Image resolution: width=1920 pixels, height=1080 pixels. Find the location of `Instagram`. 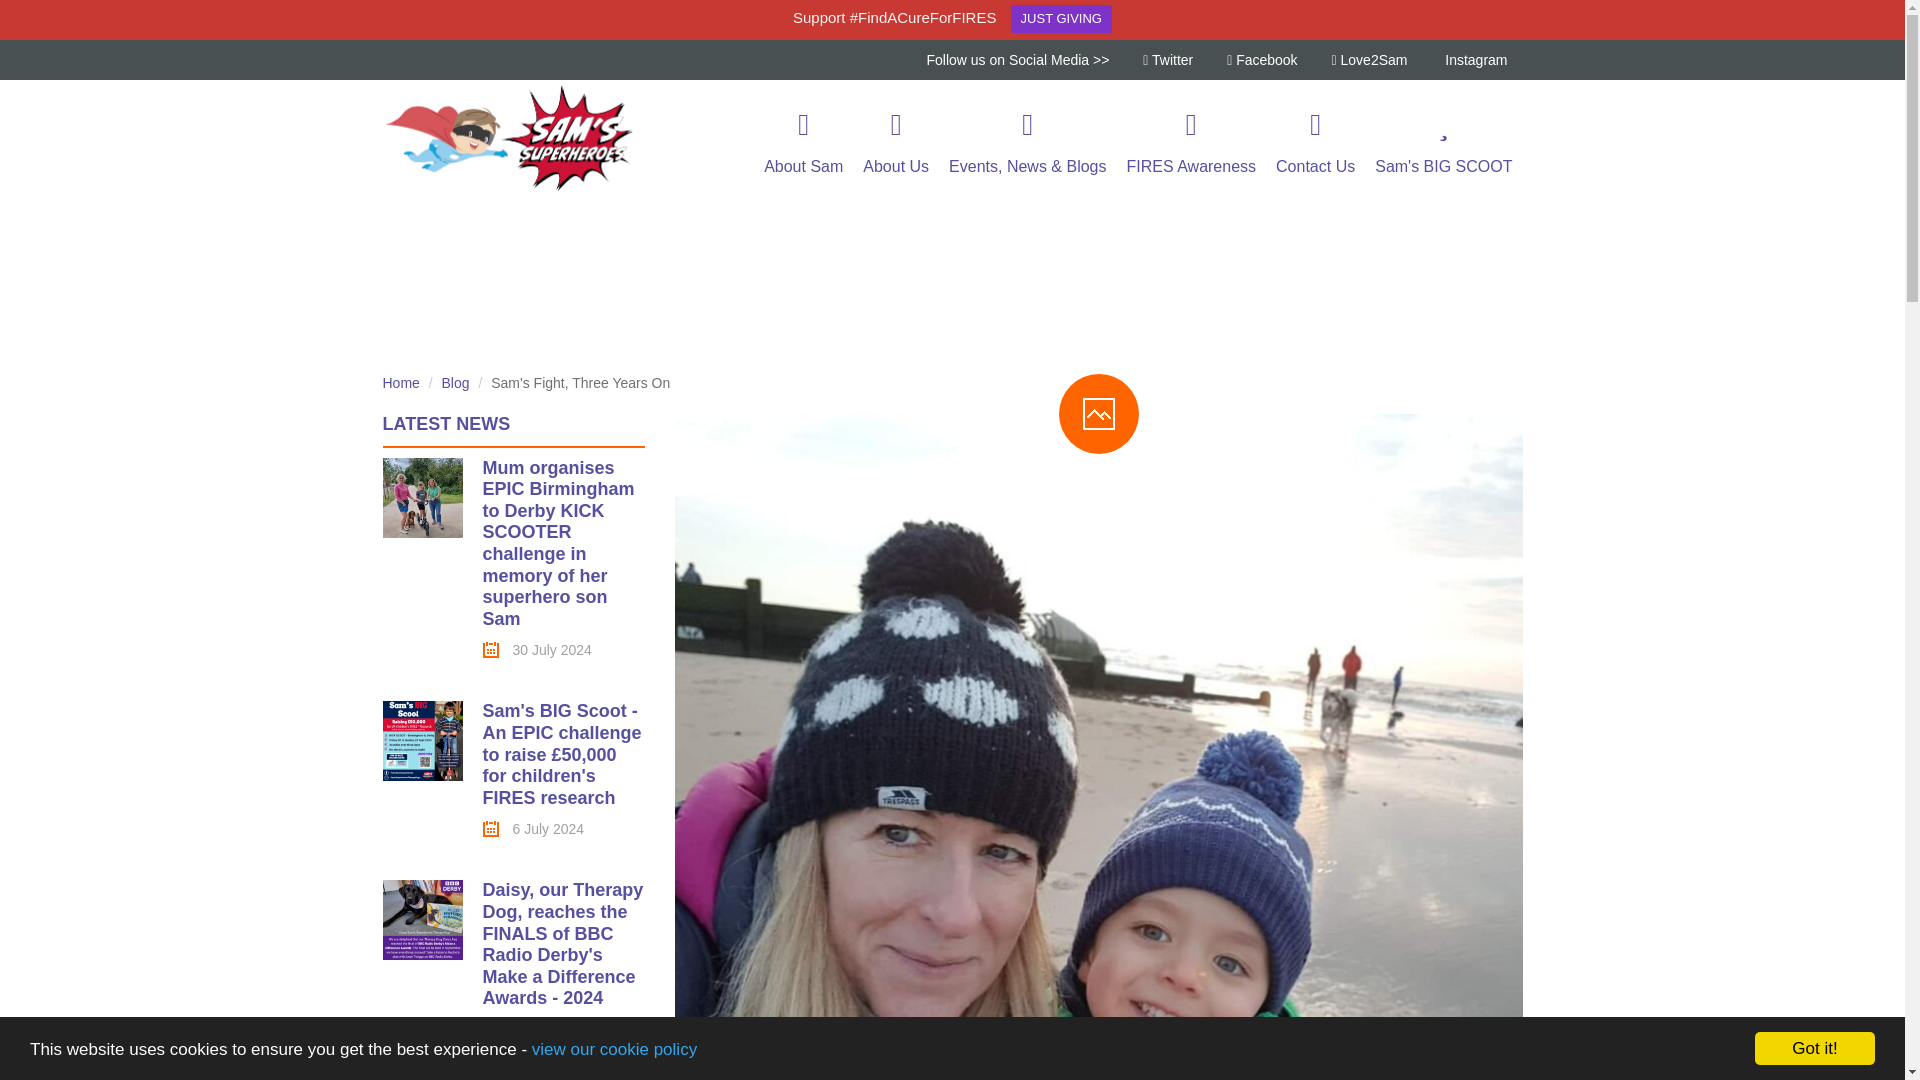

Instagram is located at coordinates (1474, 59).